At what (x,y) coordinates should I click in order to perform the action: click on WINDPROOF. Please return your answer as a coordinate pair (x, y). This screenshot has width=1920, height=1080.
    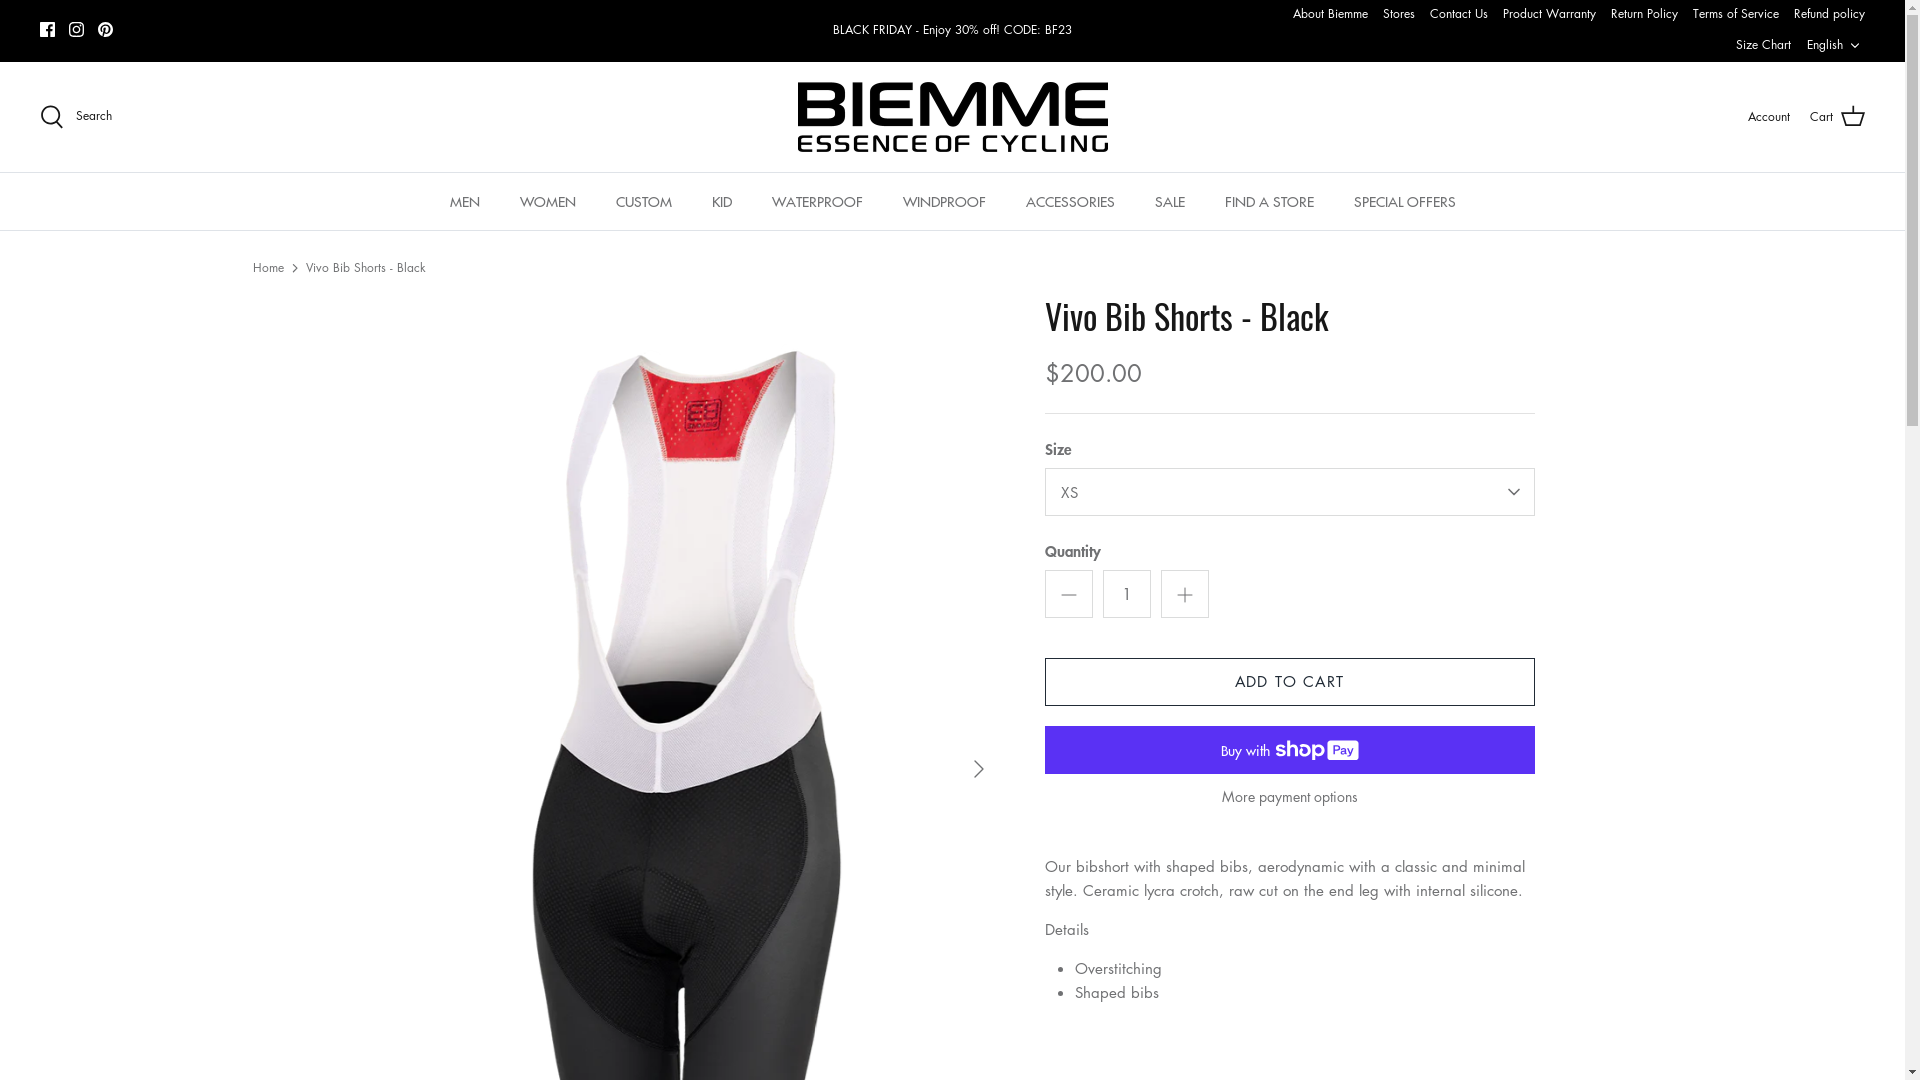
    Looking at the image, I should click on (943, 202).